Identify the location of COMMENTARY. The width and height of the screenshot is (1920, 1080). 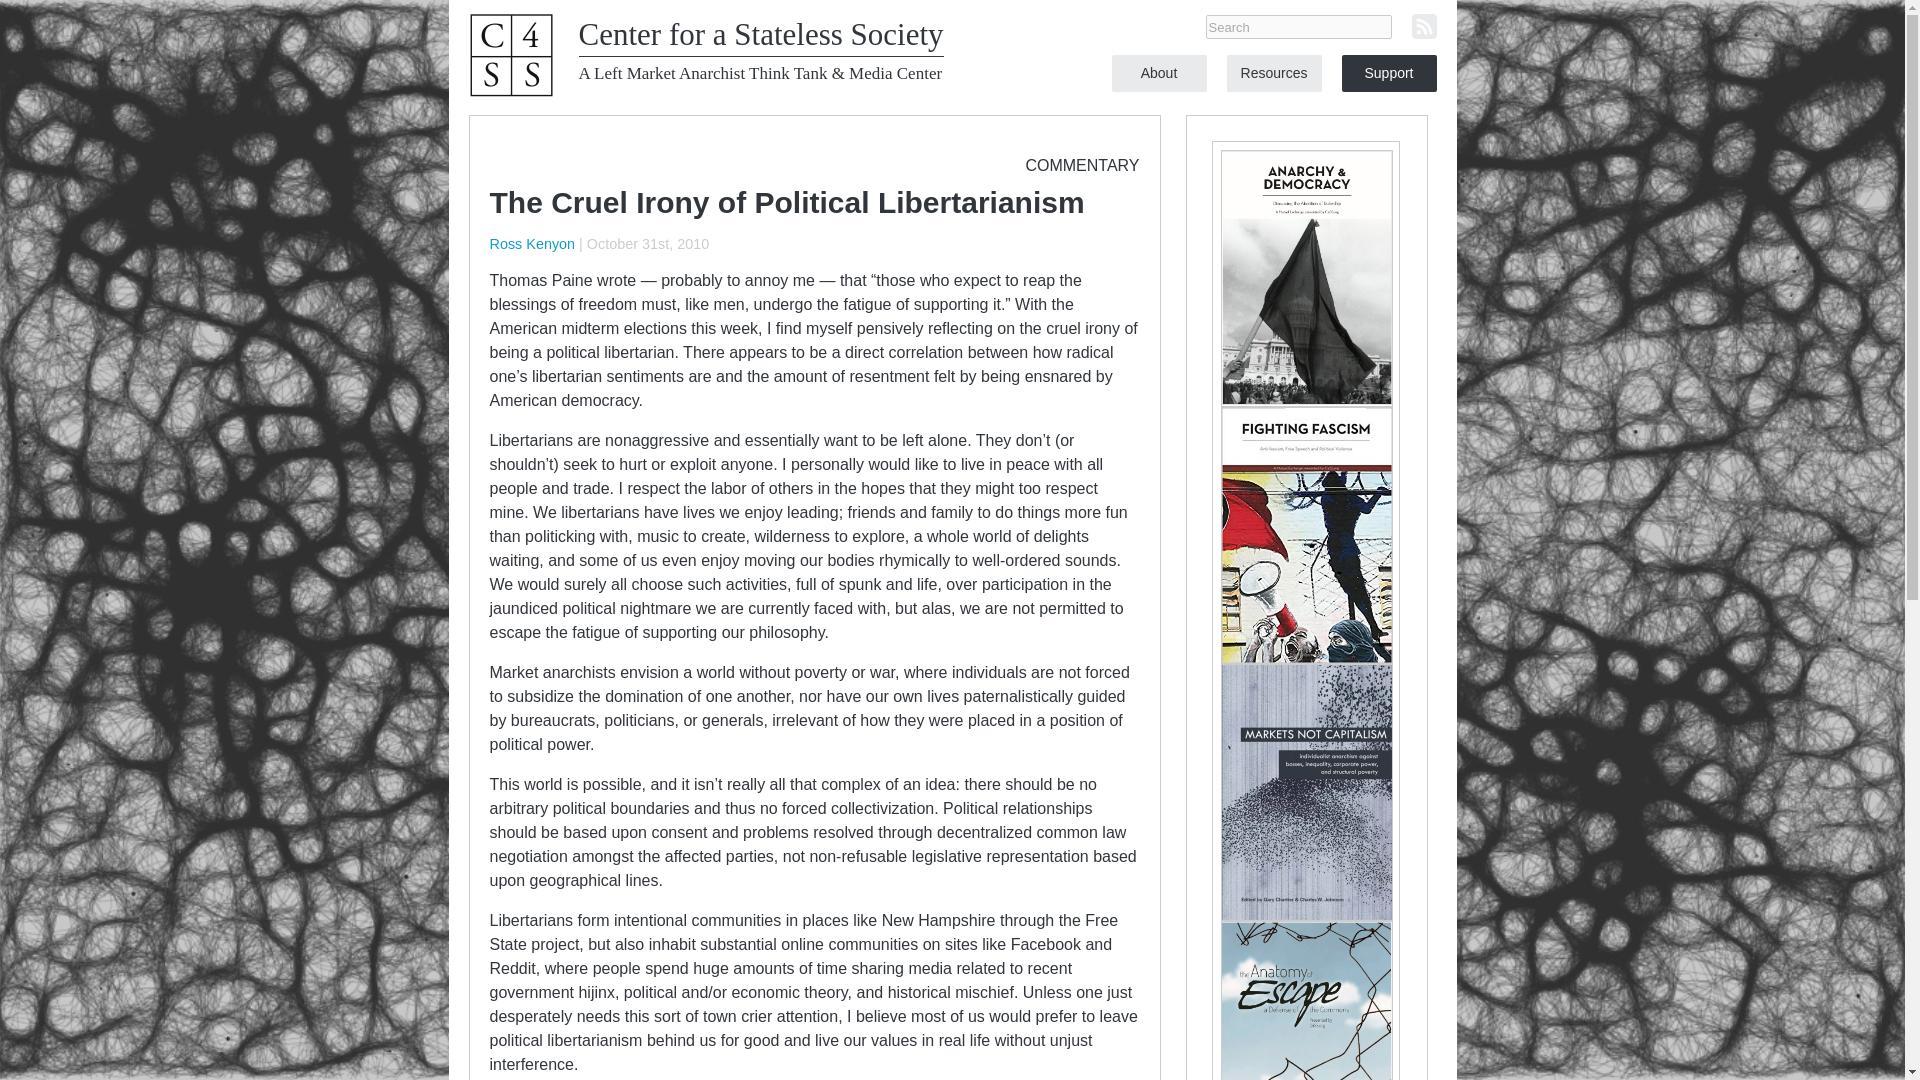
(1082, 164).